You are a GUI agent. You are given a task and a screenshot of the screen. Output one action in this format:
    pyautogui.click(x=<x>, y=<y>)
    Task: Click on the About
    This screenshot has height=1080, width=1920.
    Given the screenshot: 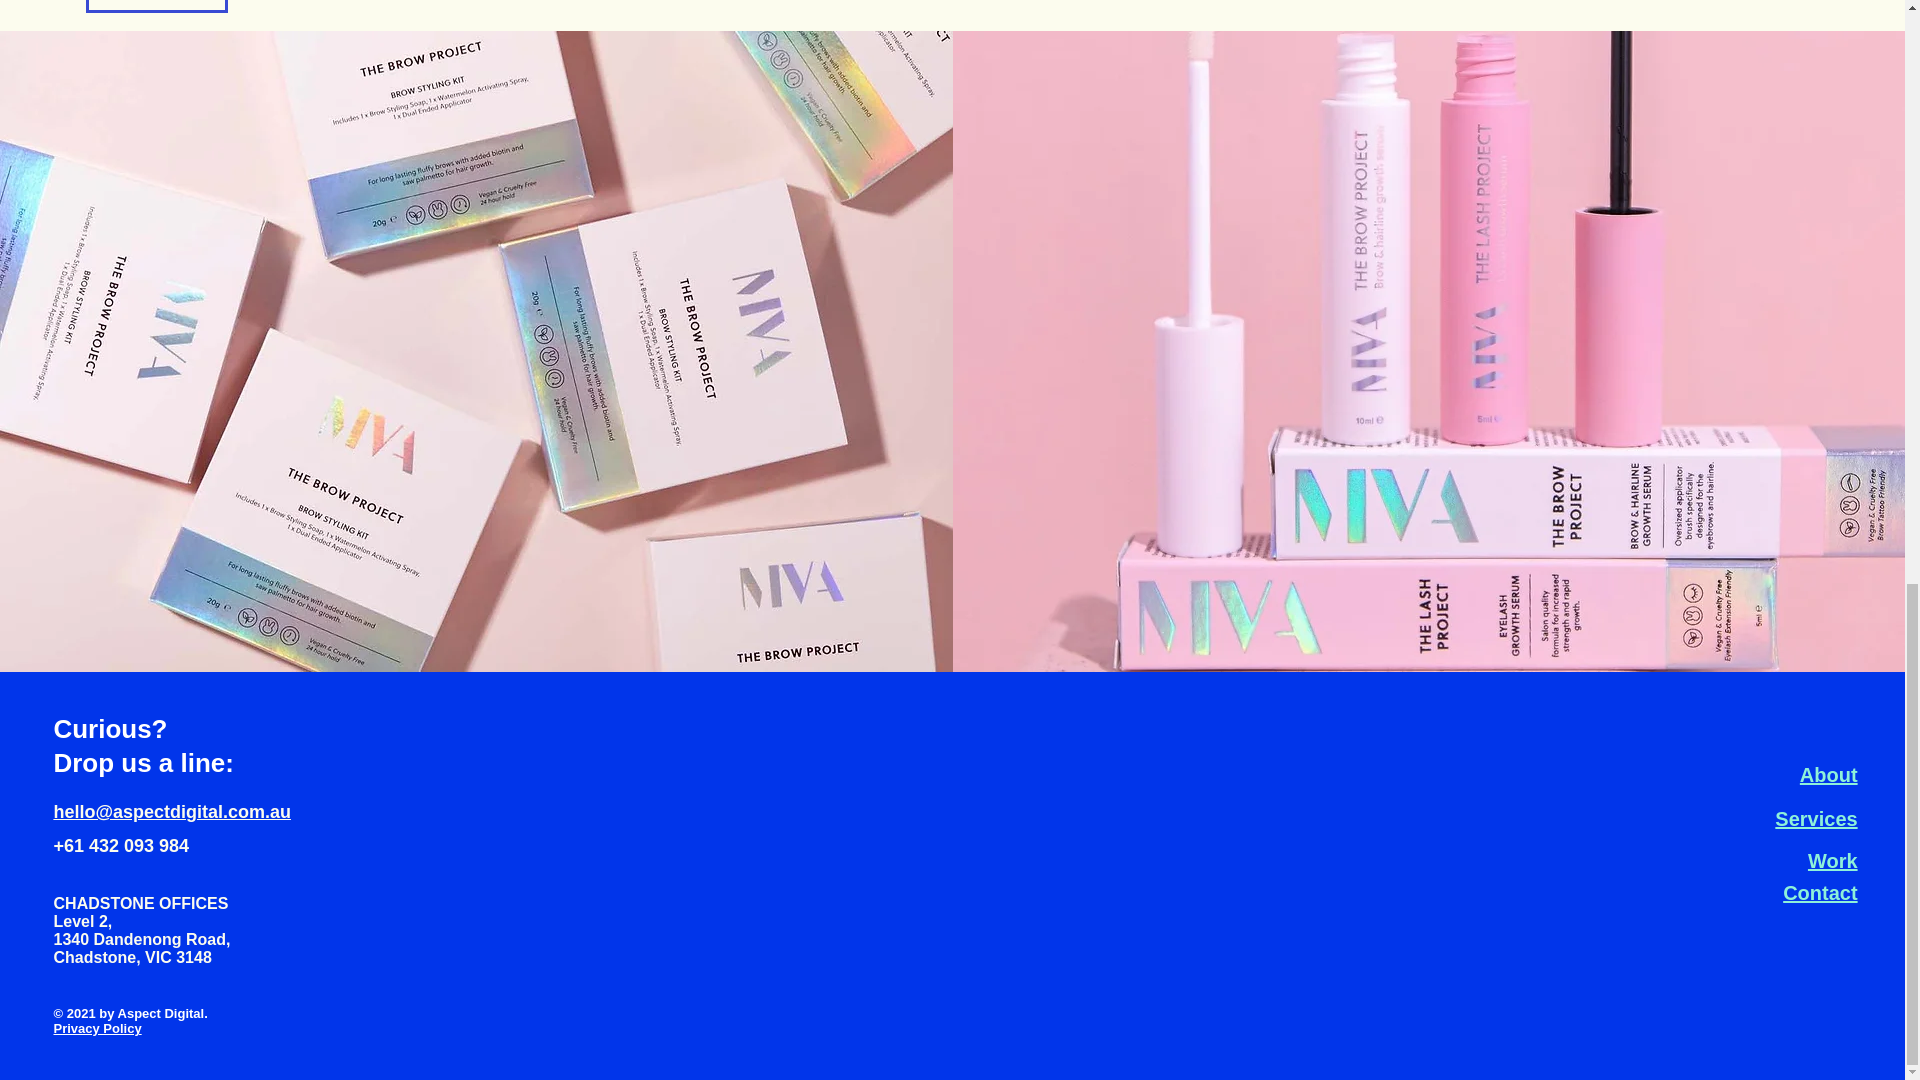 What is the action you would take?
    pyautogui.click(x=1829, y=774)
    